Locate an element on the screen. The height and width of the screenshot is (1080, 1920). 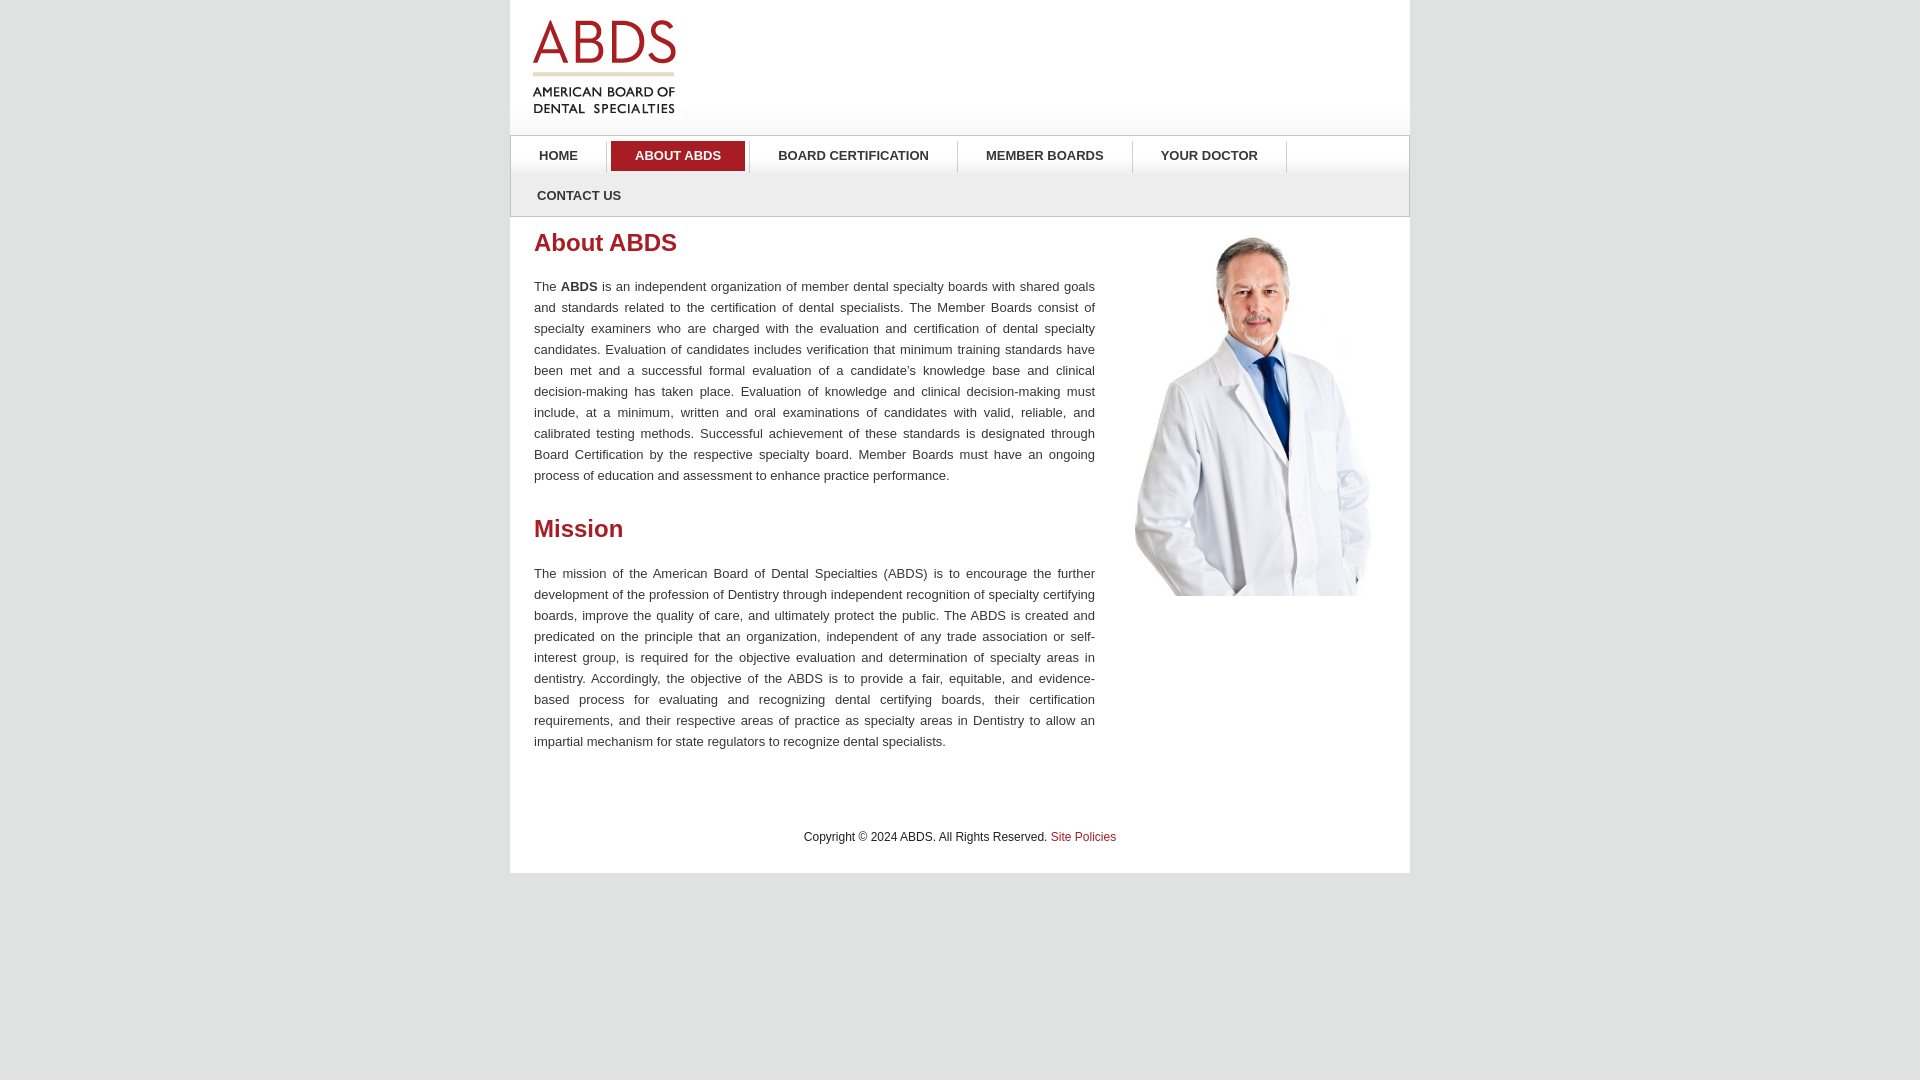
Contact Us is located at coordinates (576, 196).